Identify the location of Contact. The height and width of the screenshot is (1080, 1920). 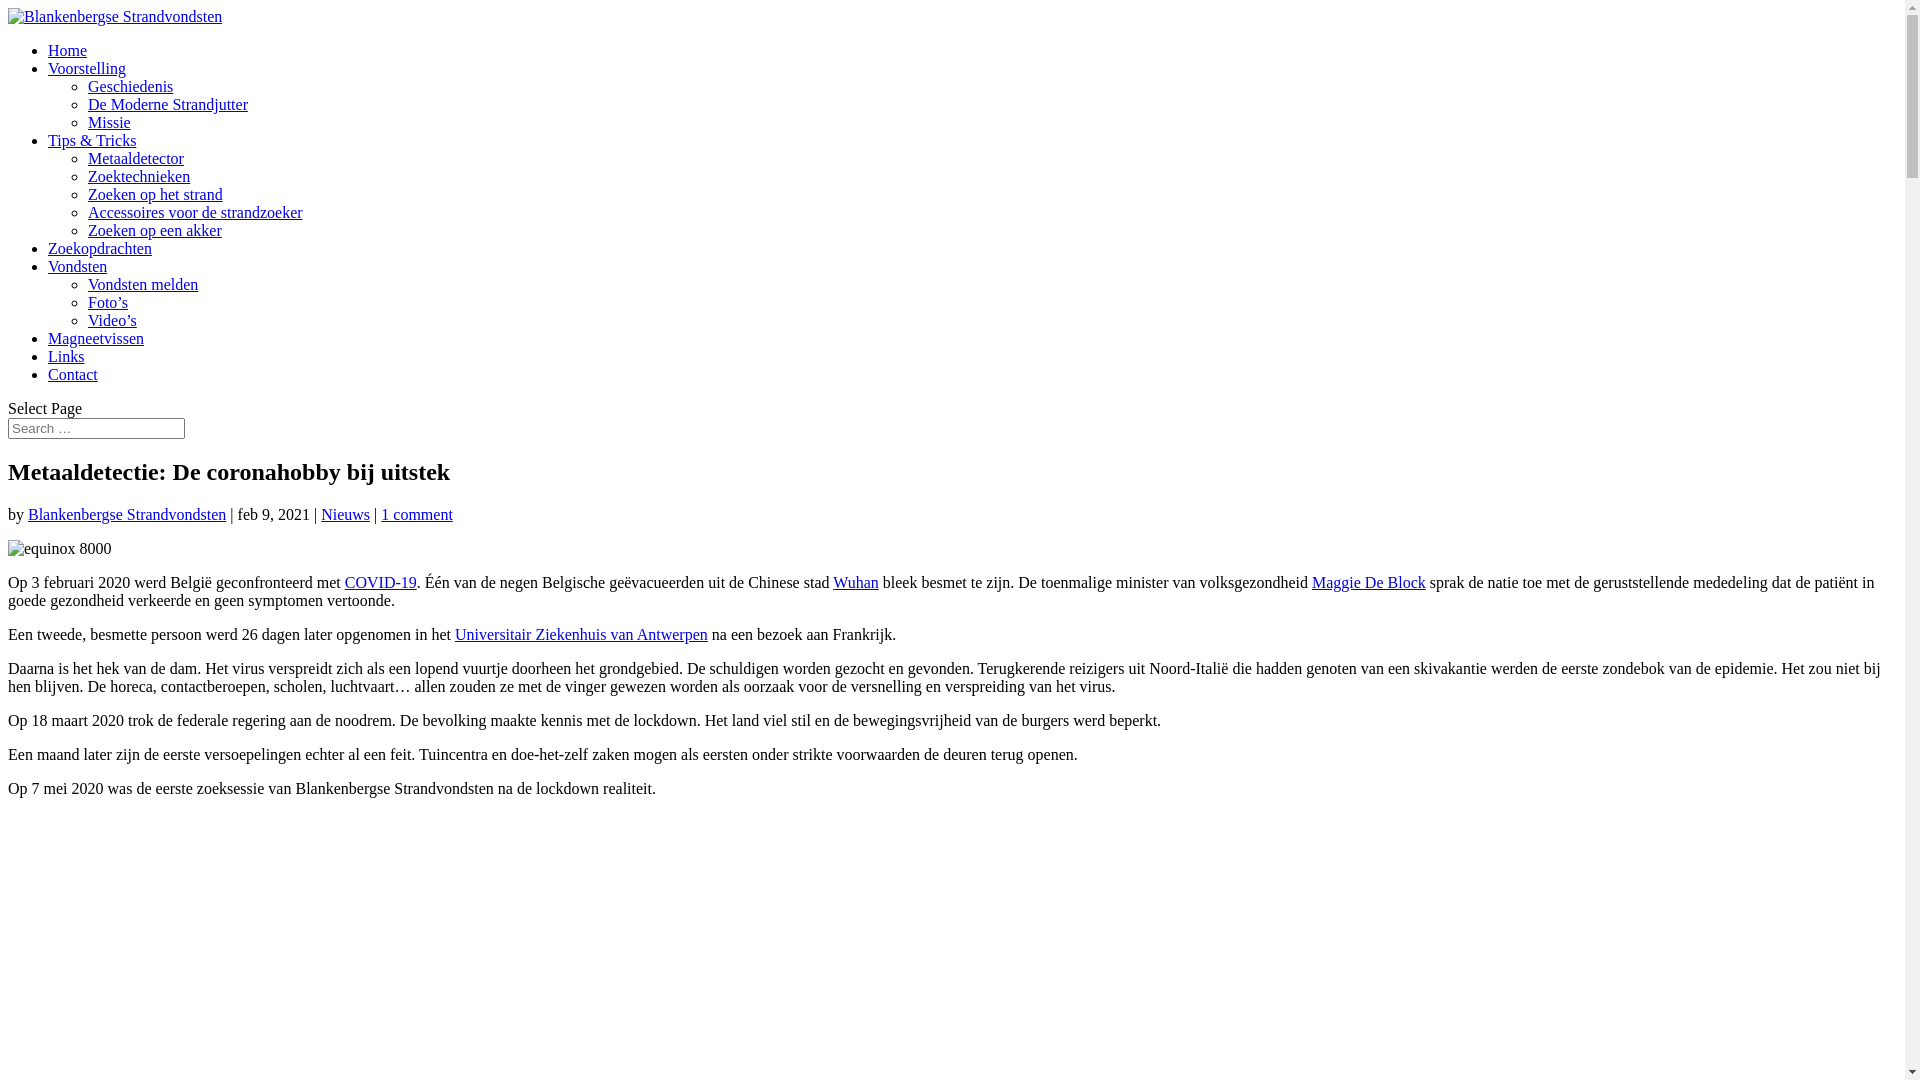
(73, 374).